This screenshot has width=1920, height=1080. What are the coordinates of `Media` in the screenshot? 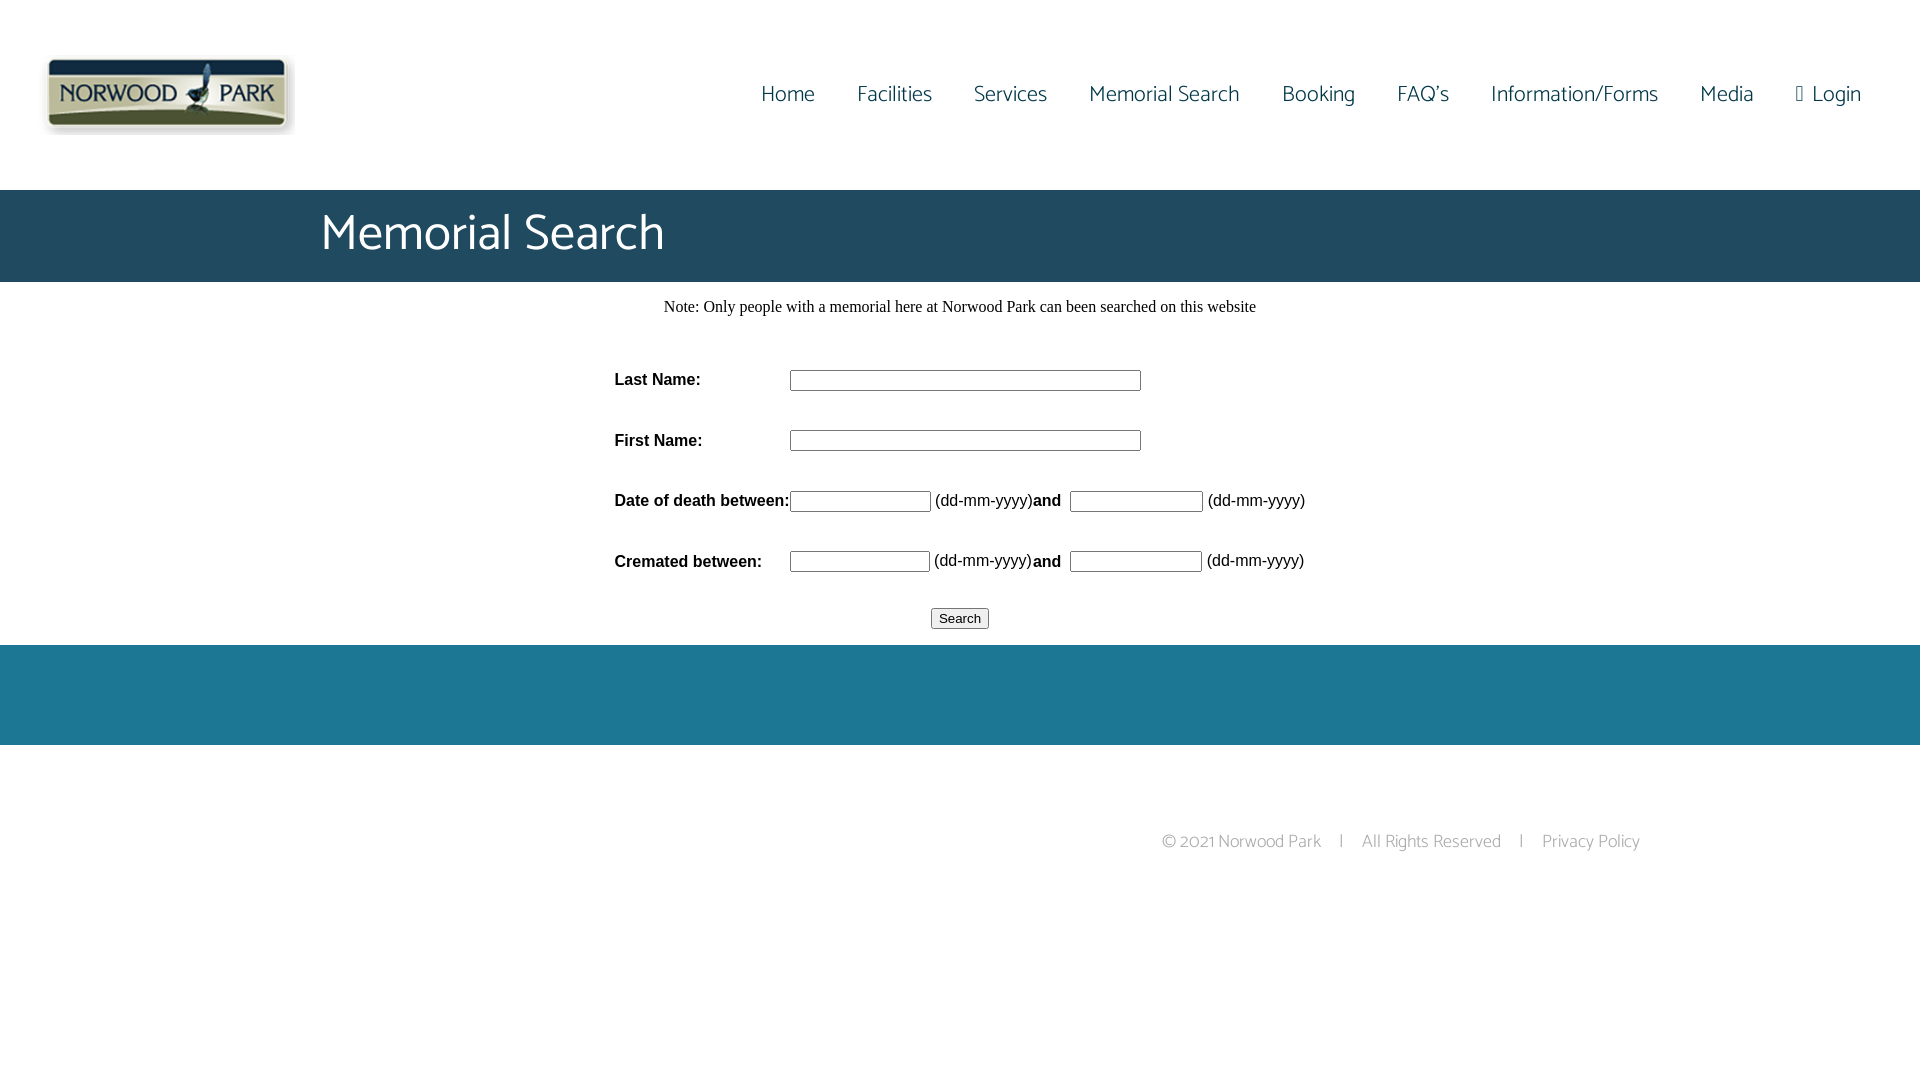 It's located at (1727, 95).